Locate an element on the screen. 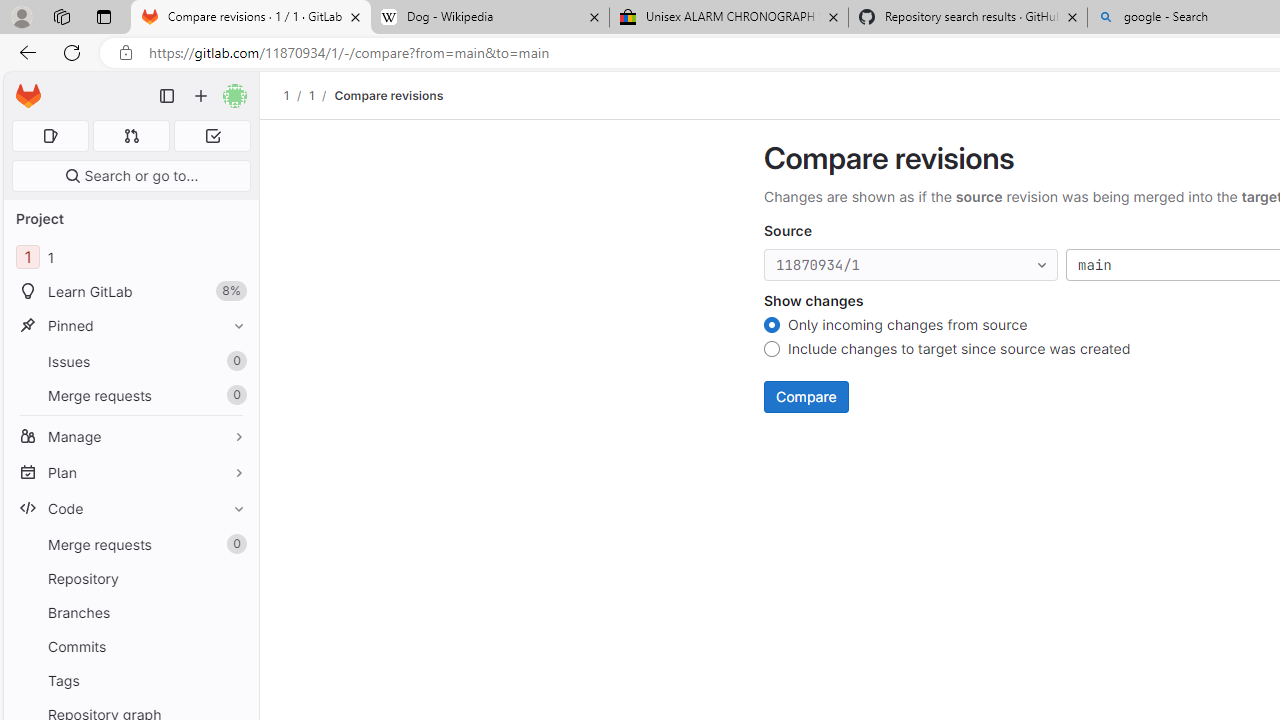  11870934/1 is located at coordinates (911, 266).